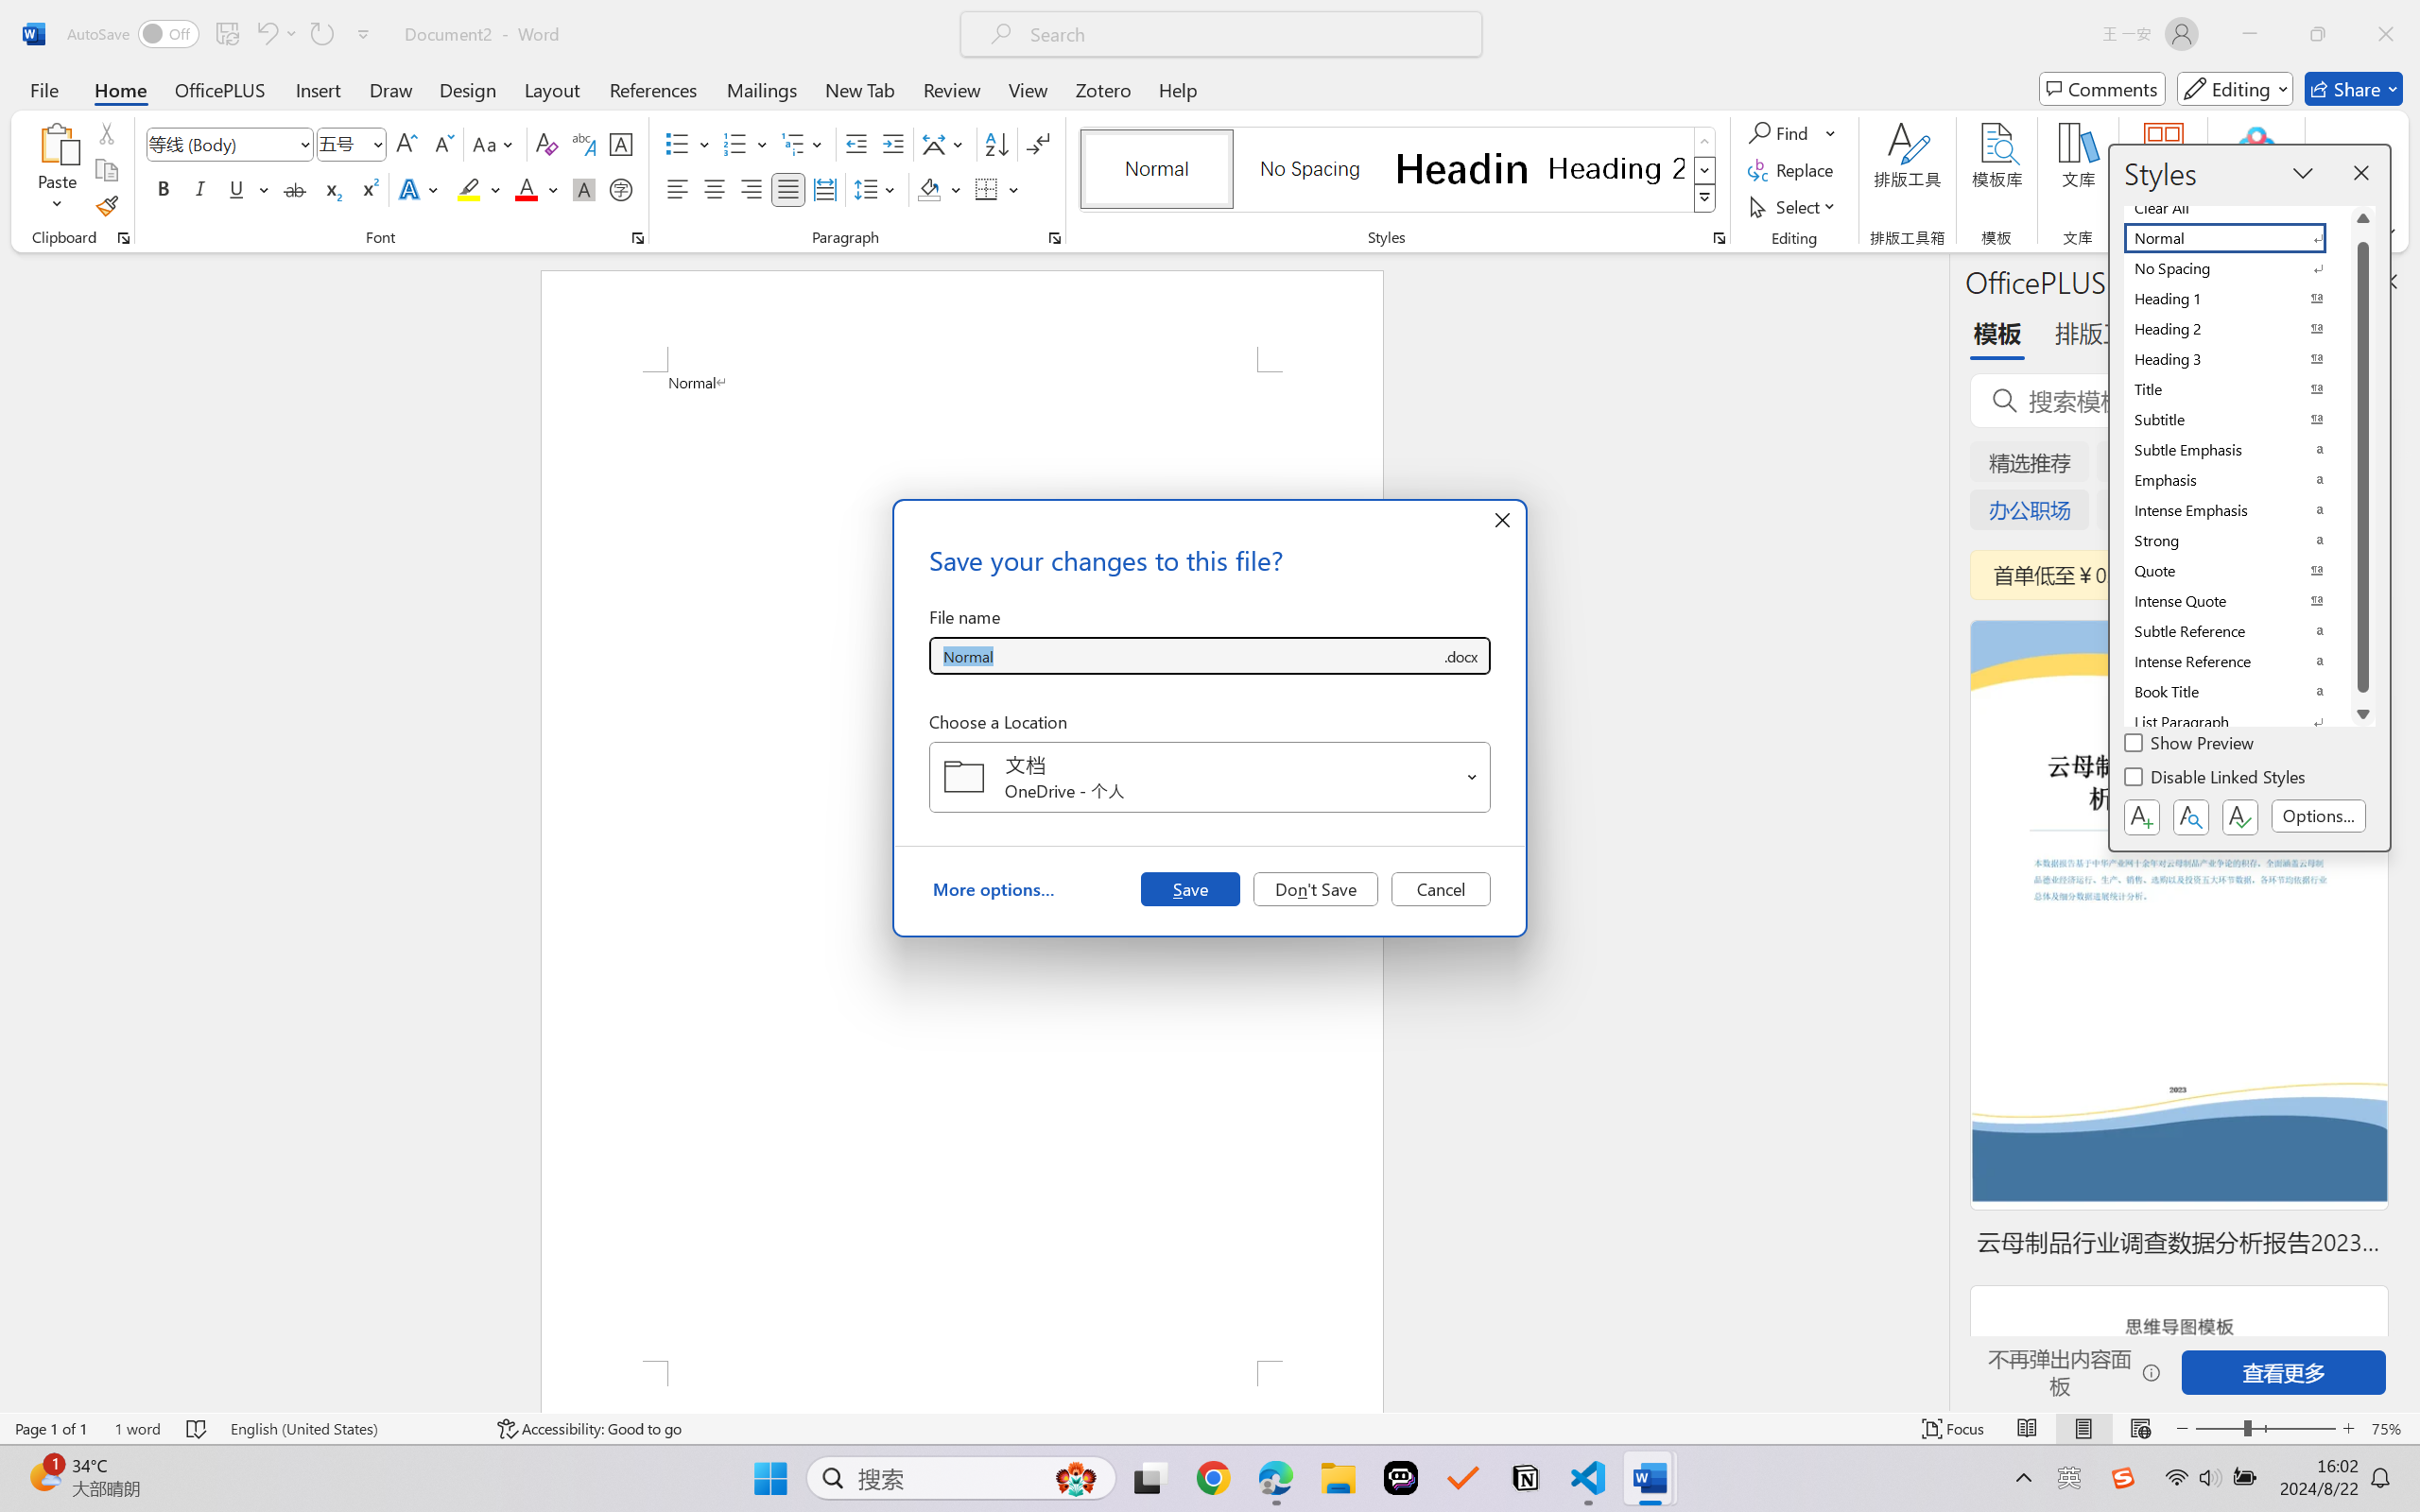 The width and height of the screenshot is (2420, 1512). I want to click on Borders, so click(996, 189).